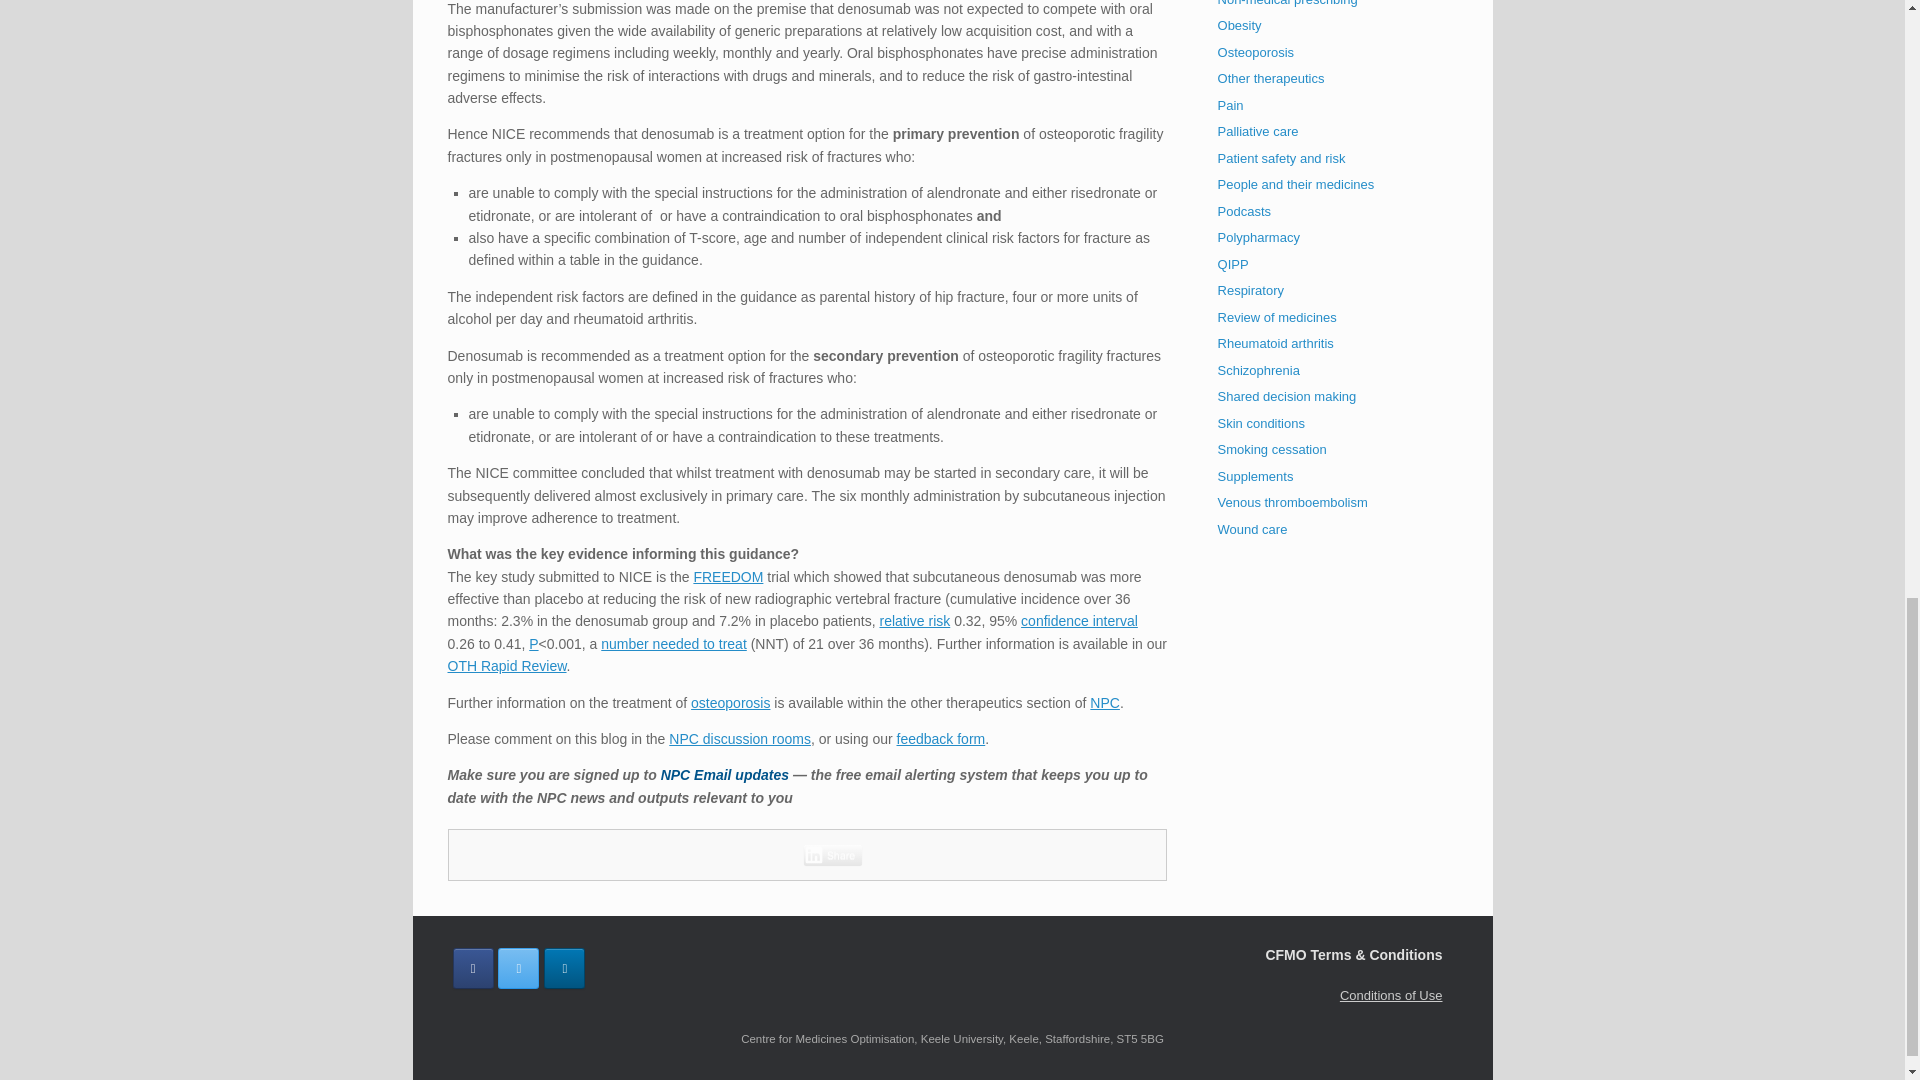  What do you see at coordinates (739, 739) in the screenshot?
I see `NPC discussion rooms` at bounding box center [739, 739].